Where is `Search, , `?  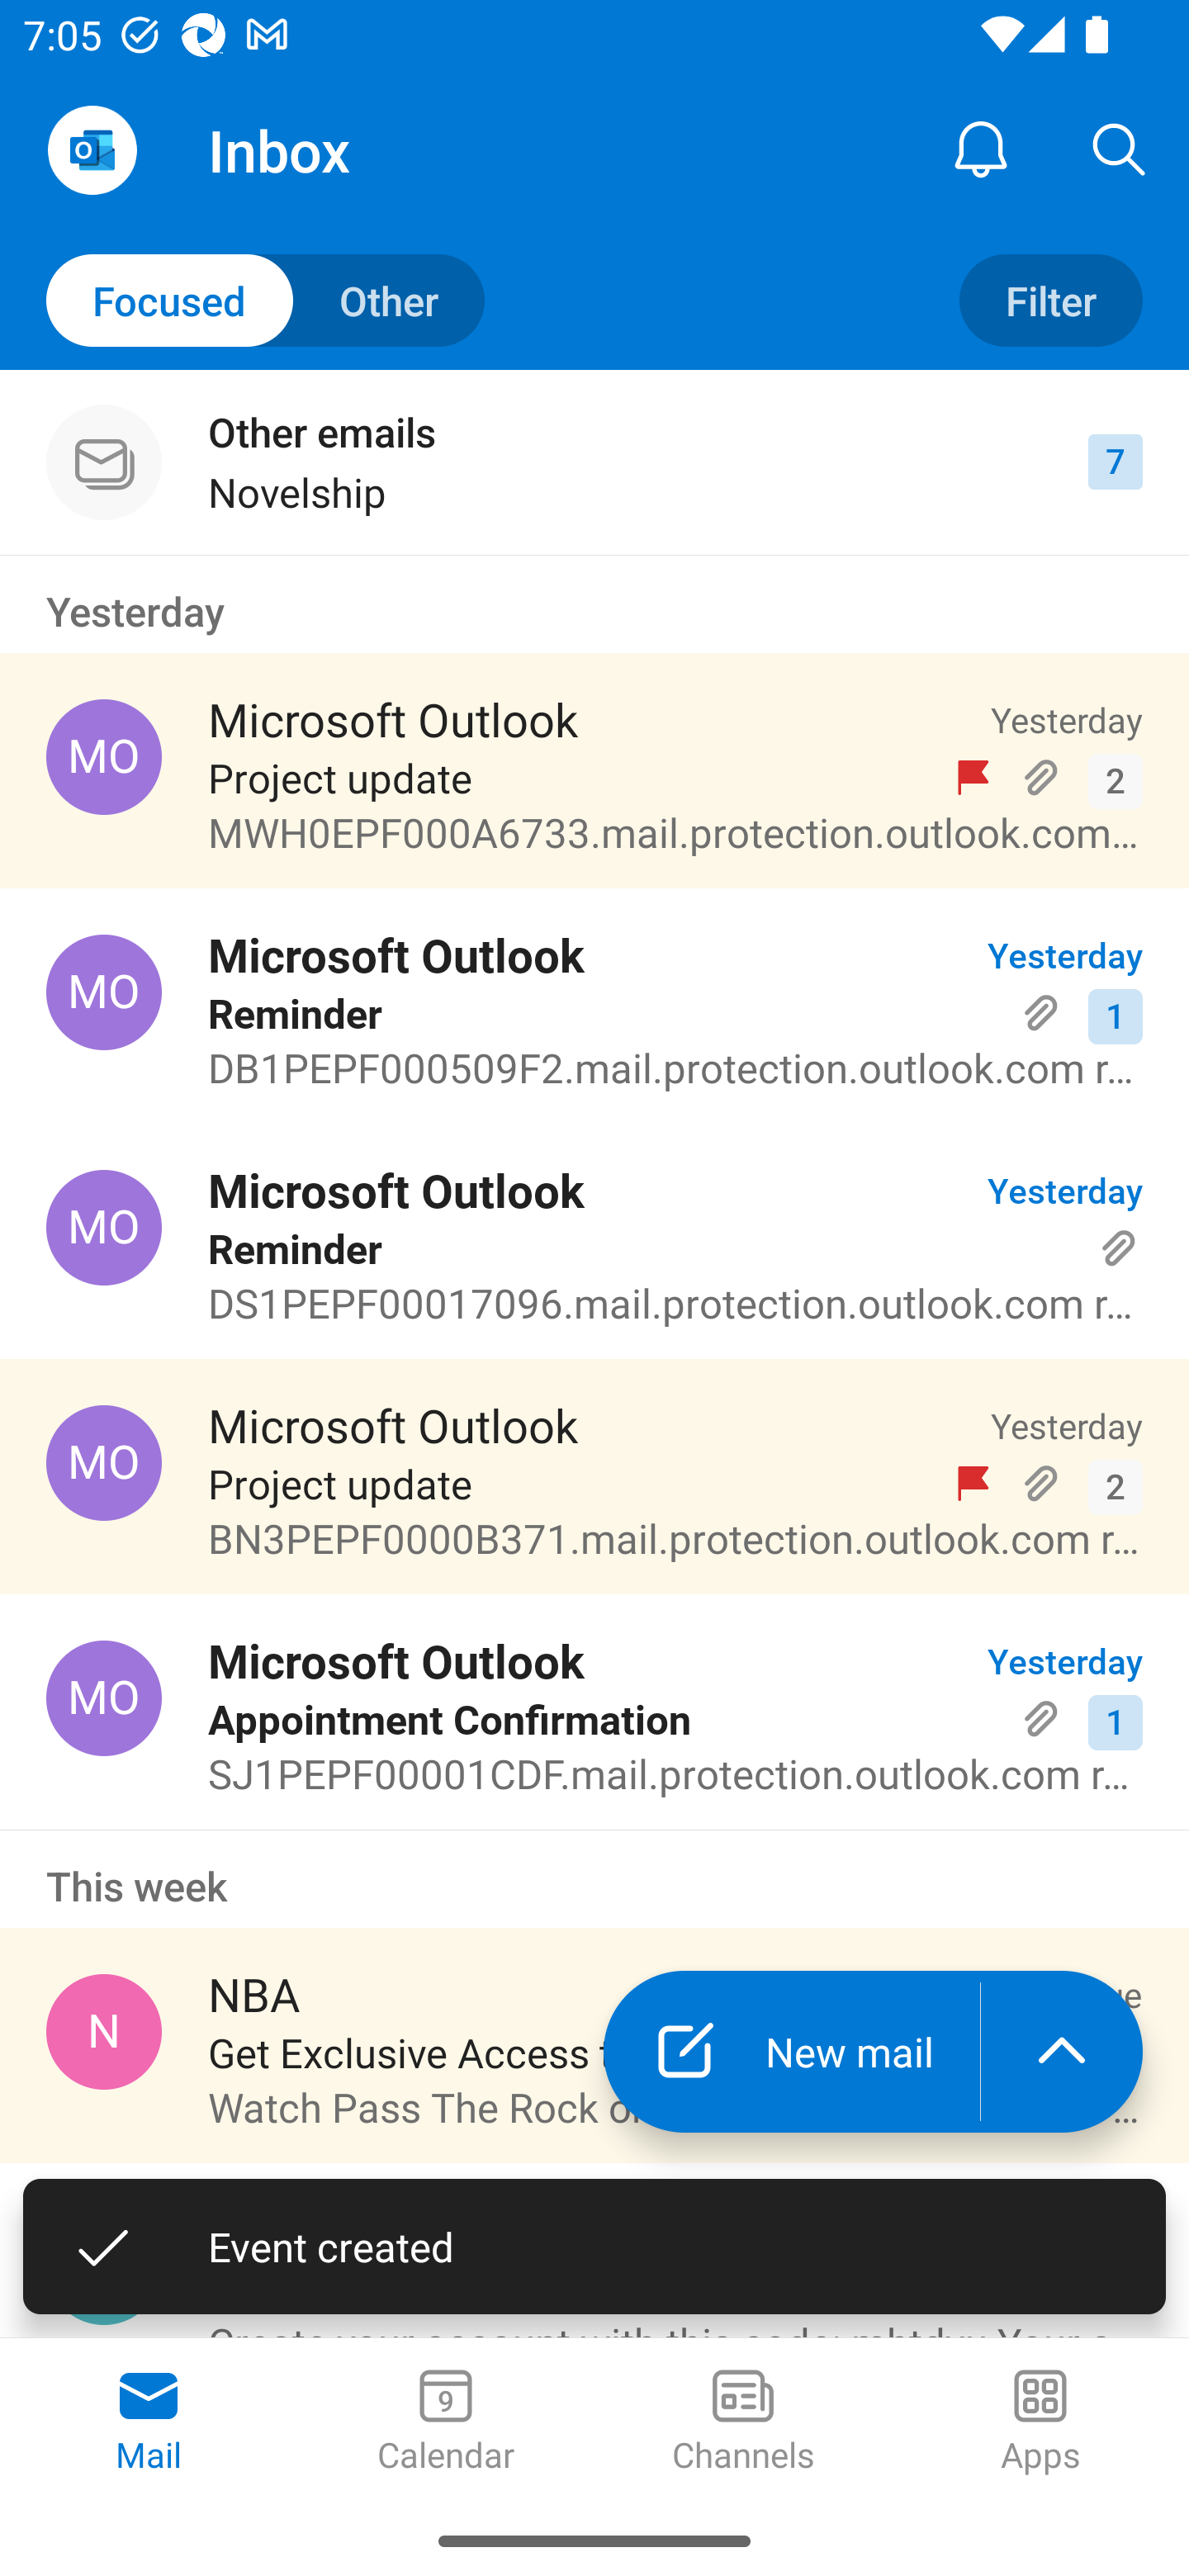
Search, ,  is located at coordinates (1120, 149).